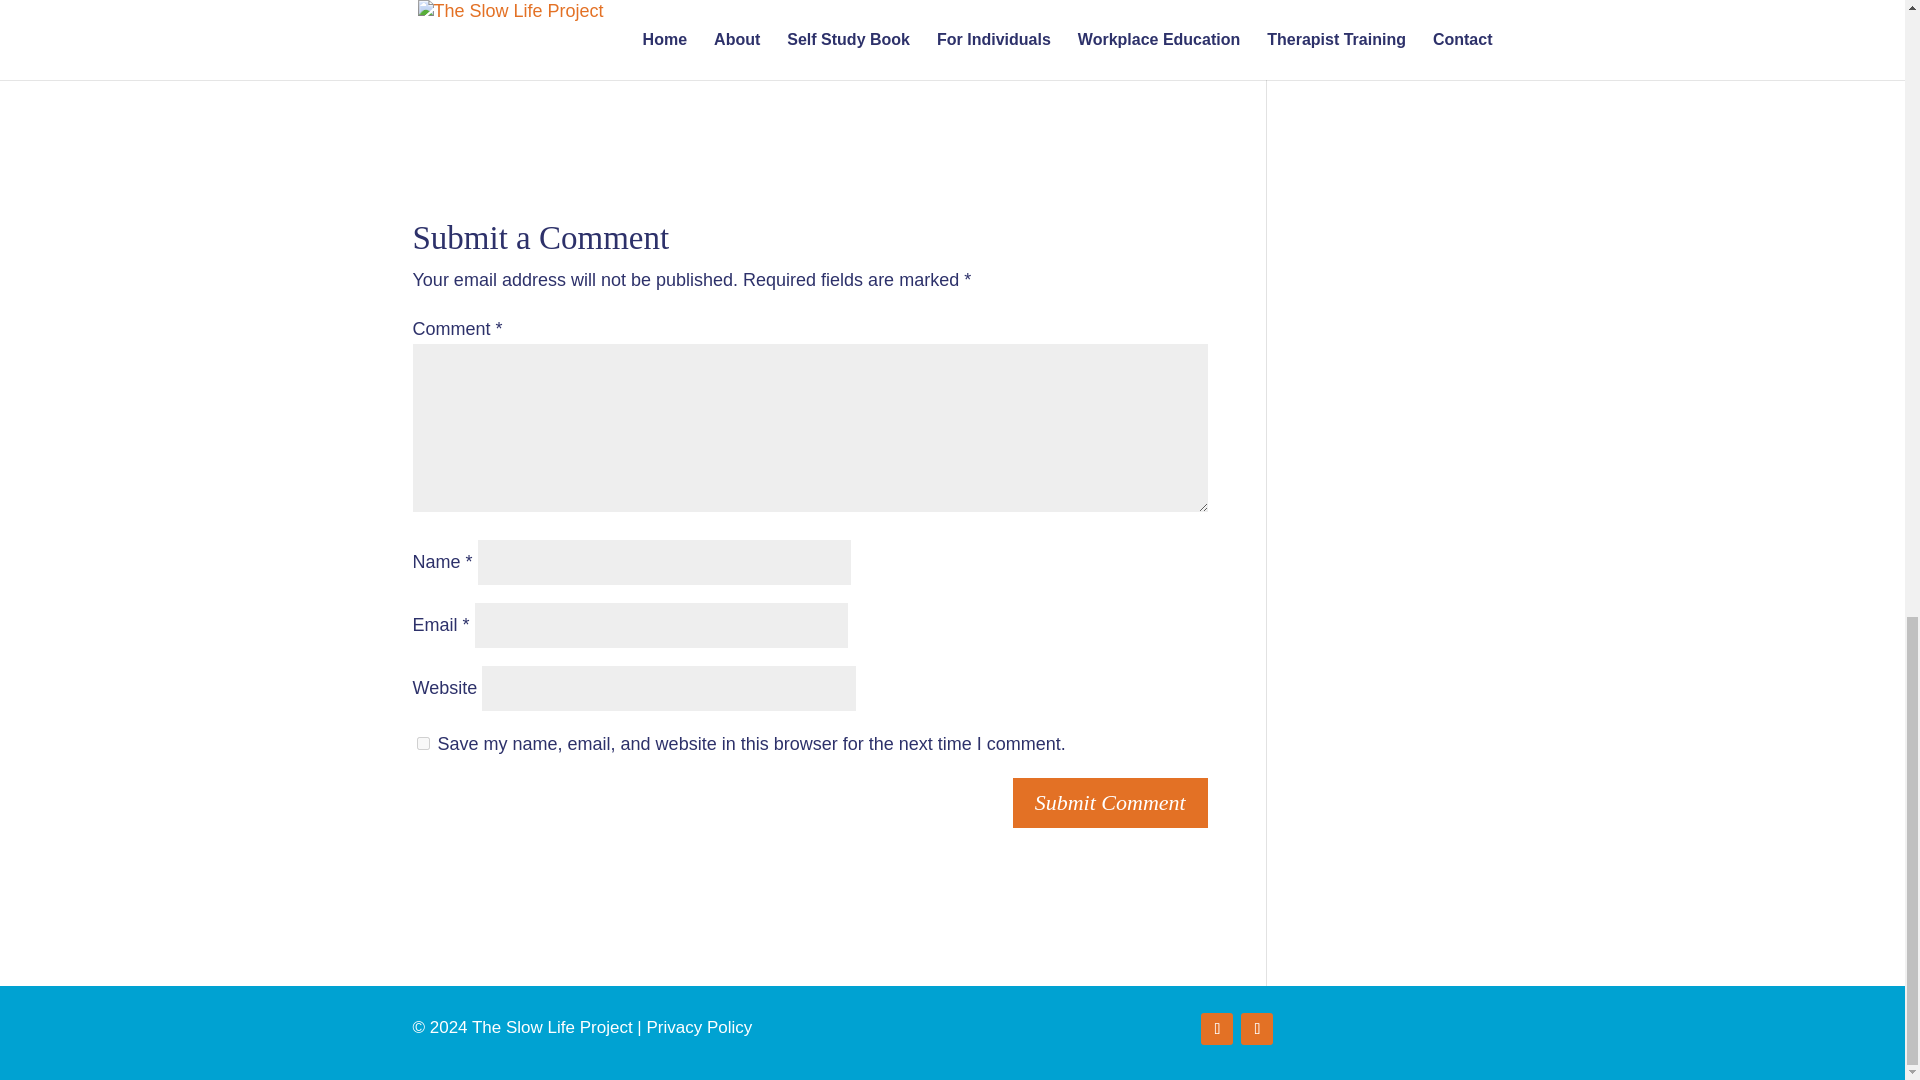 This screenshot has width=1920, height=1080. I want to click on Follow on Facebook, so click(1216, 1029).